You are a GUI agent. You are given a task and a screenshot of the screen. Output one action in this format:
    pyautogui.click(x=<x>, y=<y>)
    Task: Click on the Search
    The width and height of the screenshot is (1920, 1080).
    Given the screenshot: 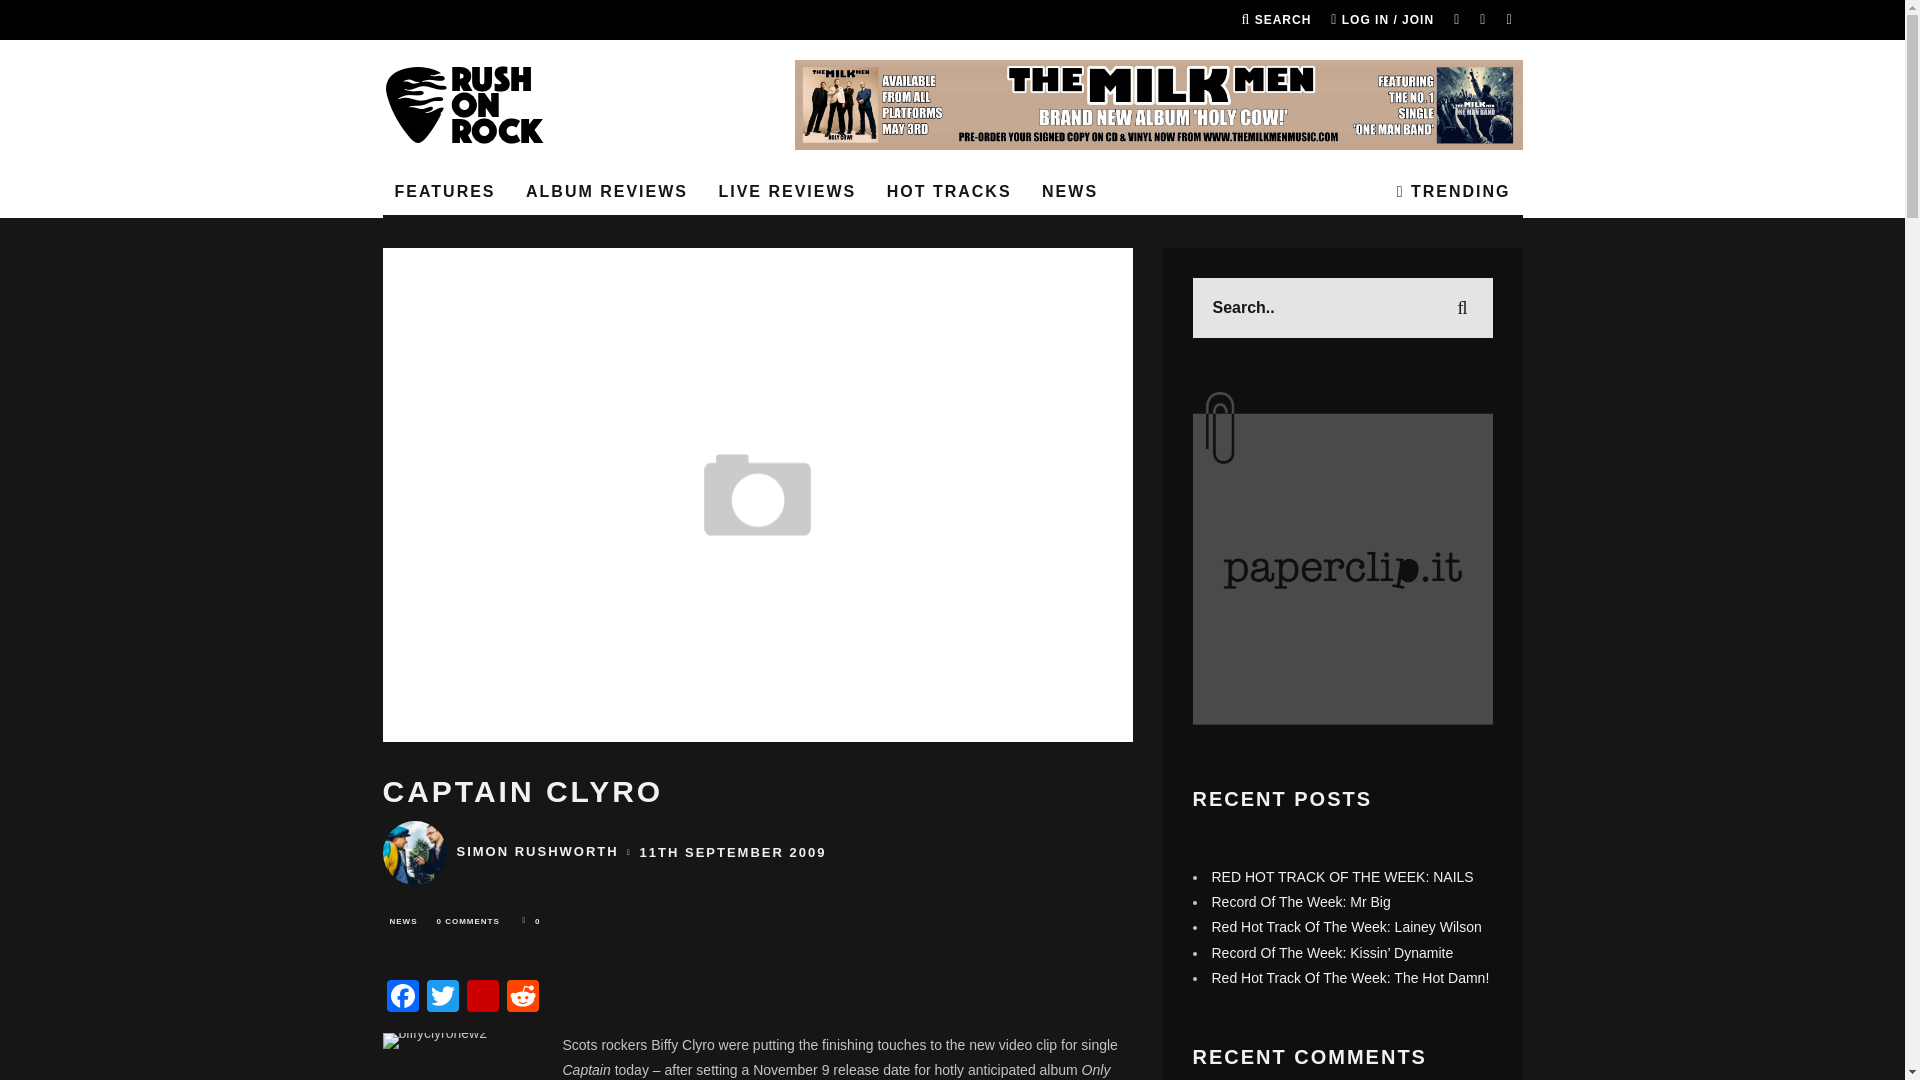 What is the action you would take?
    pyautogui.click(x=1276, y=20)
    